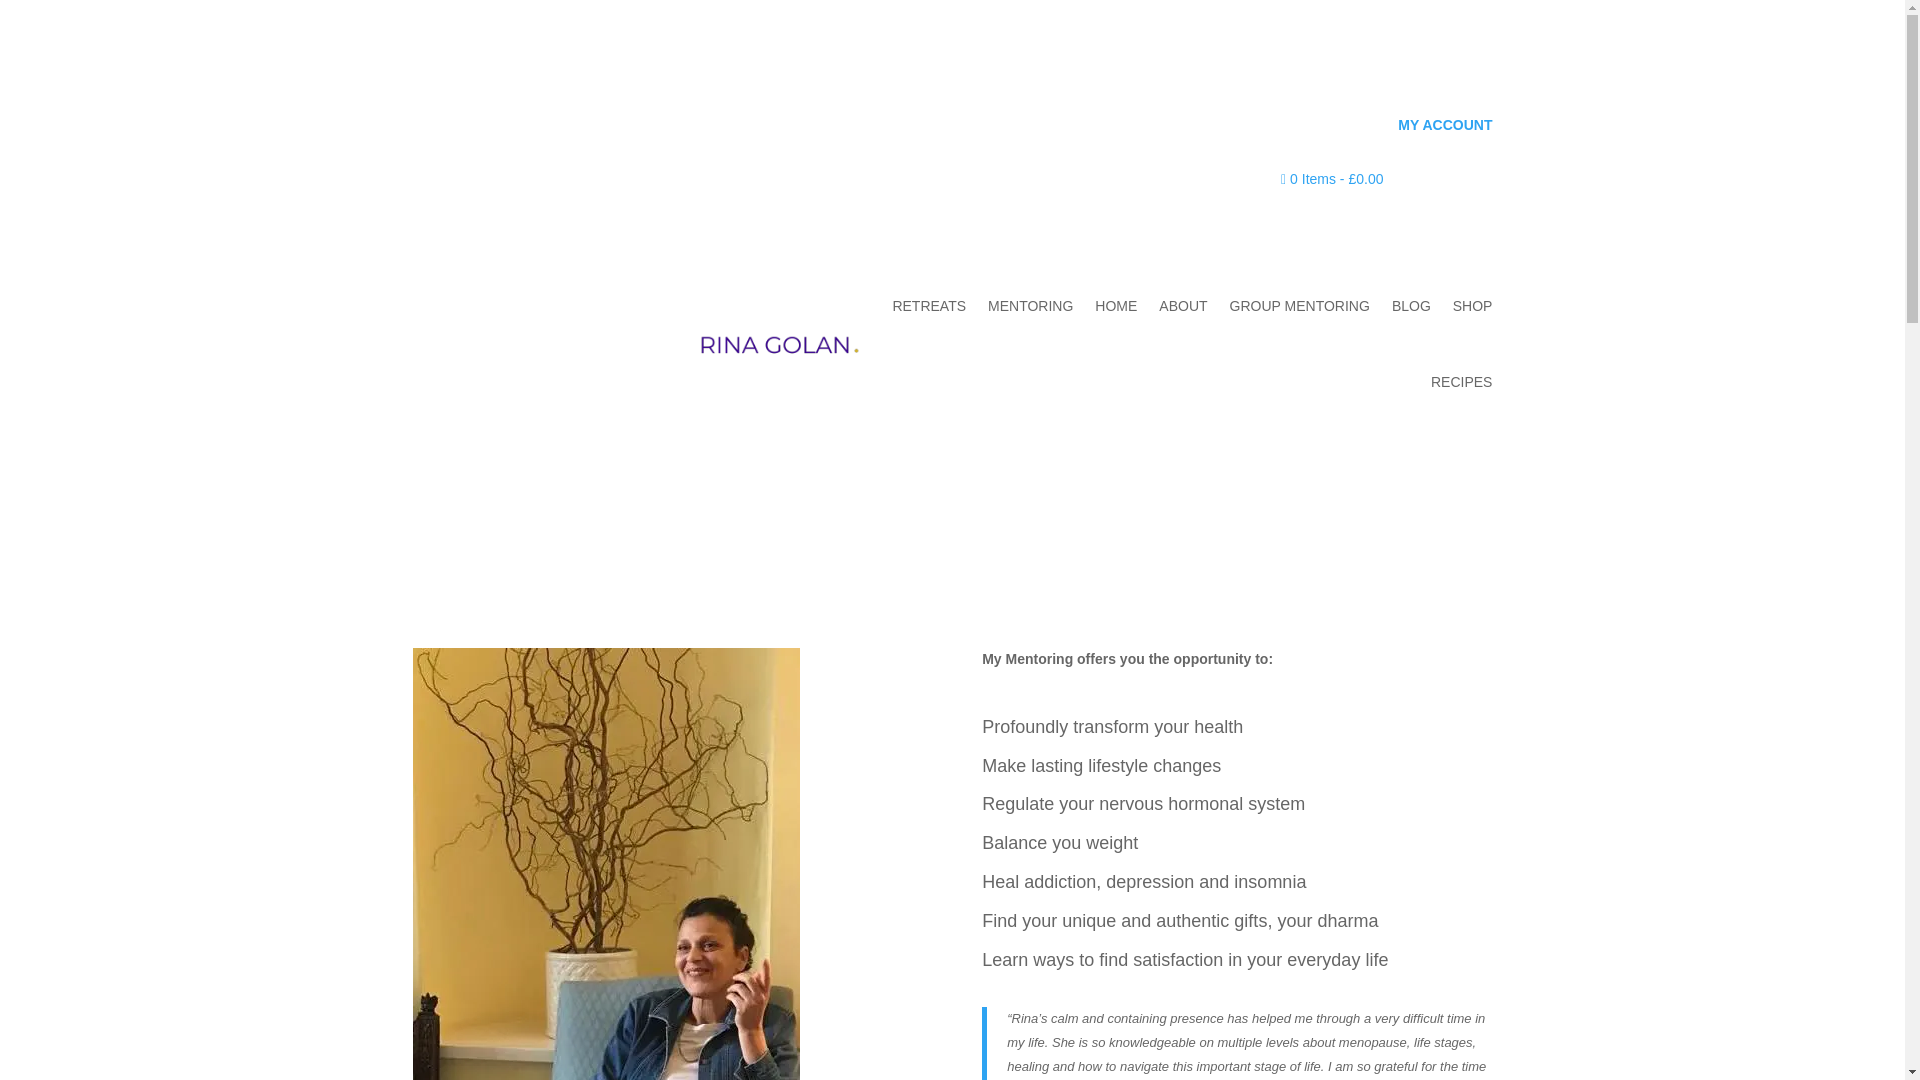 This screenshot has height=1080, width=1920. What do you see at coordinates (1300, 306) in the screenshot?
I see `GROUP MENTORING` at bounding box center [1300, 306].